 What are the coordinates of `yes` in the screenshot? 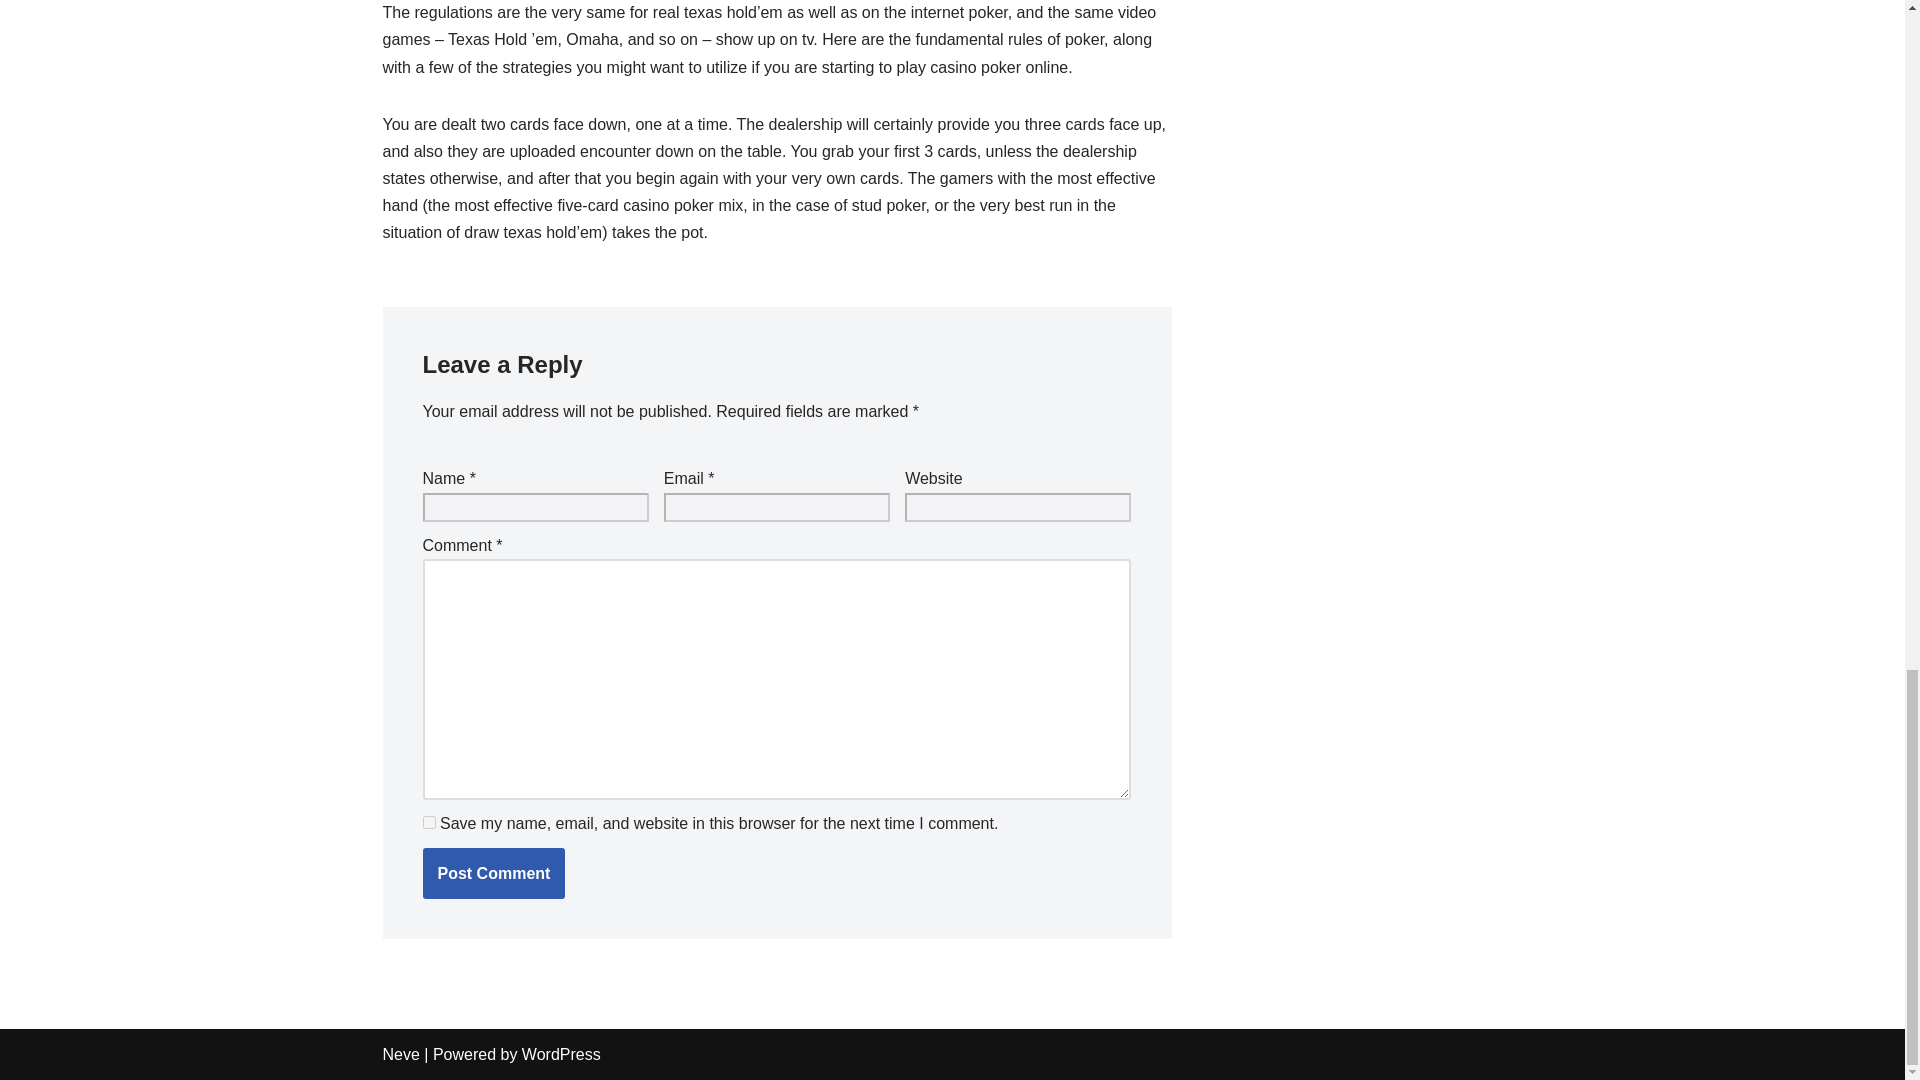 It's located at (428, 822).